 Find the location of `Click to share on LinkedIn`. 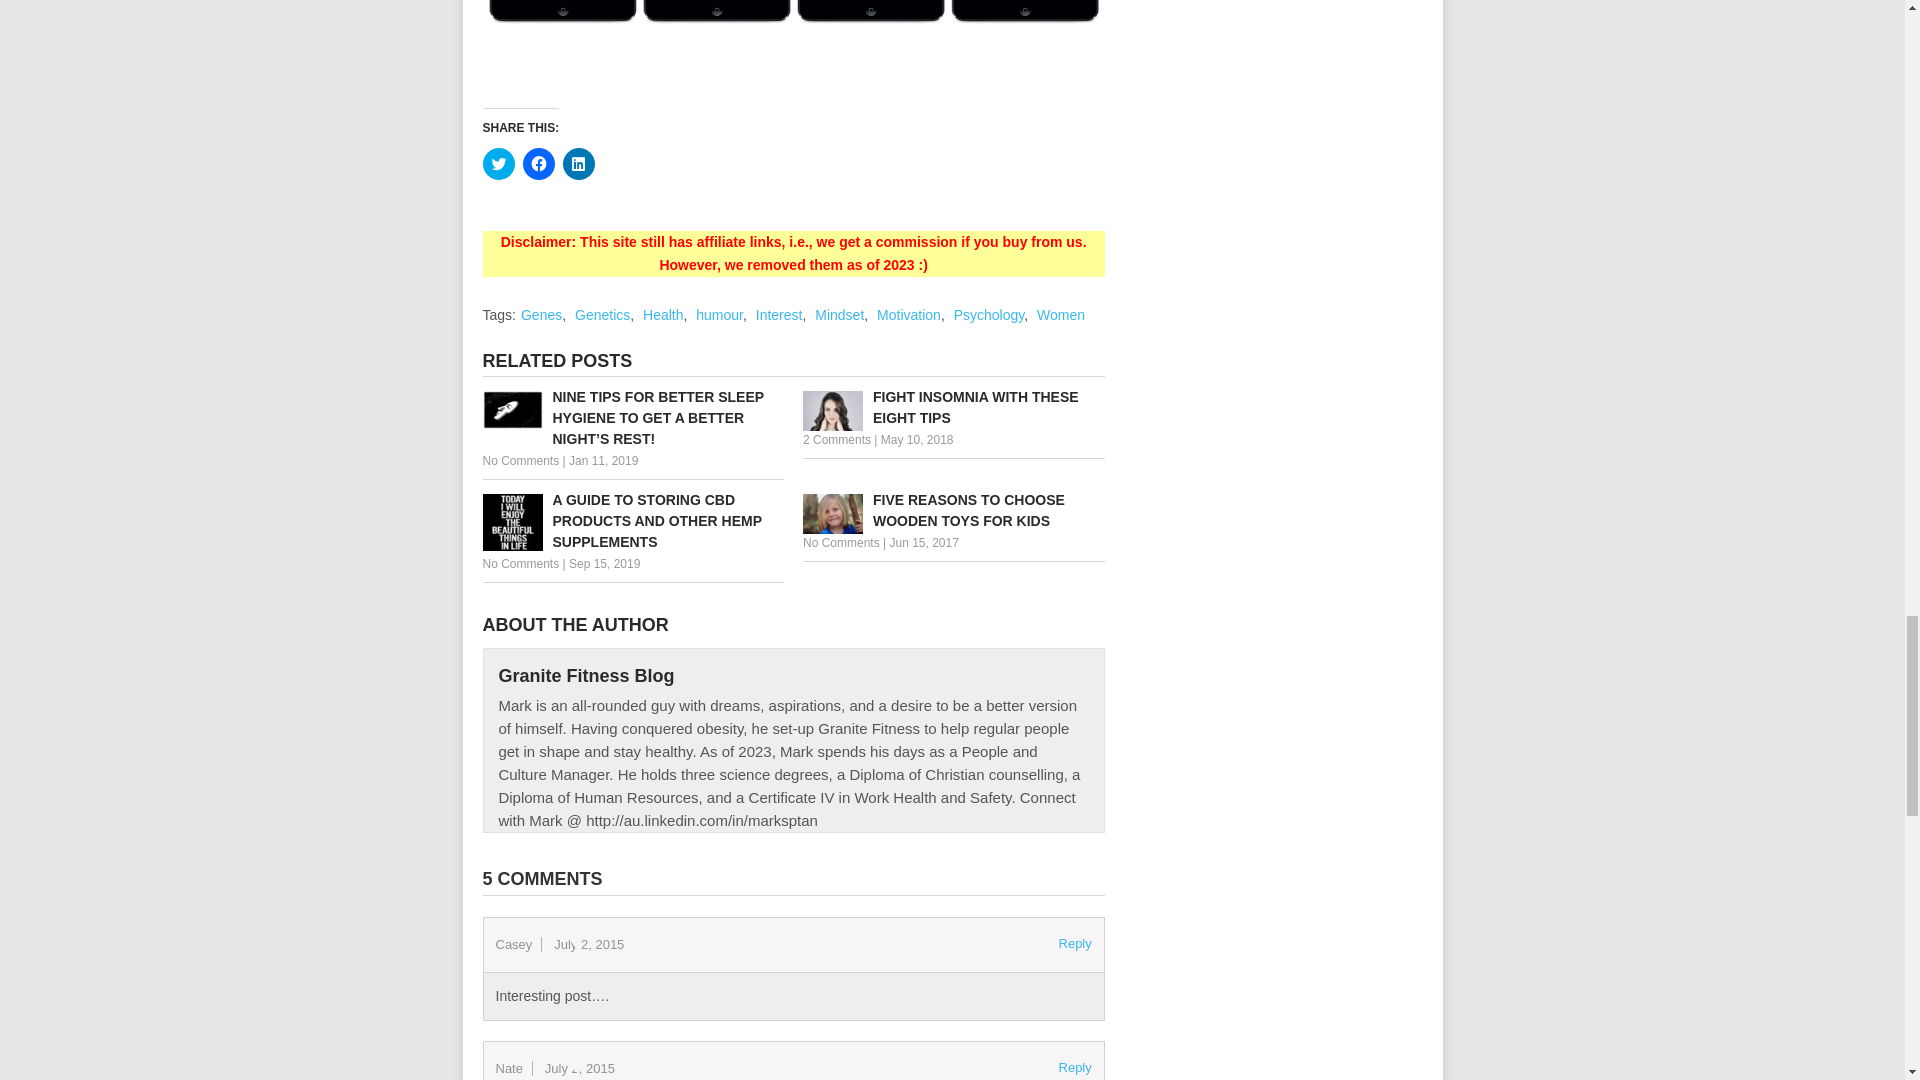

Click to share on LinkedIn is located at coordinates (578, 164).